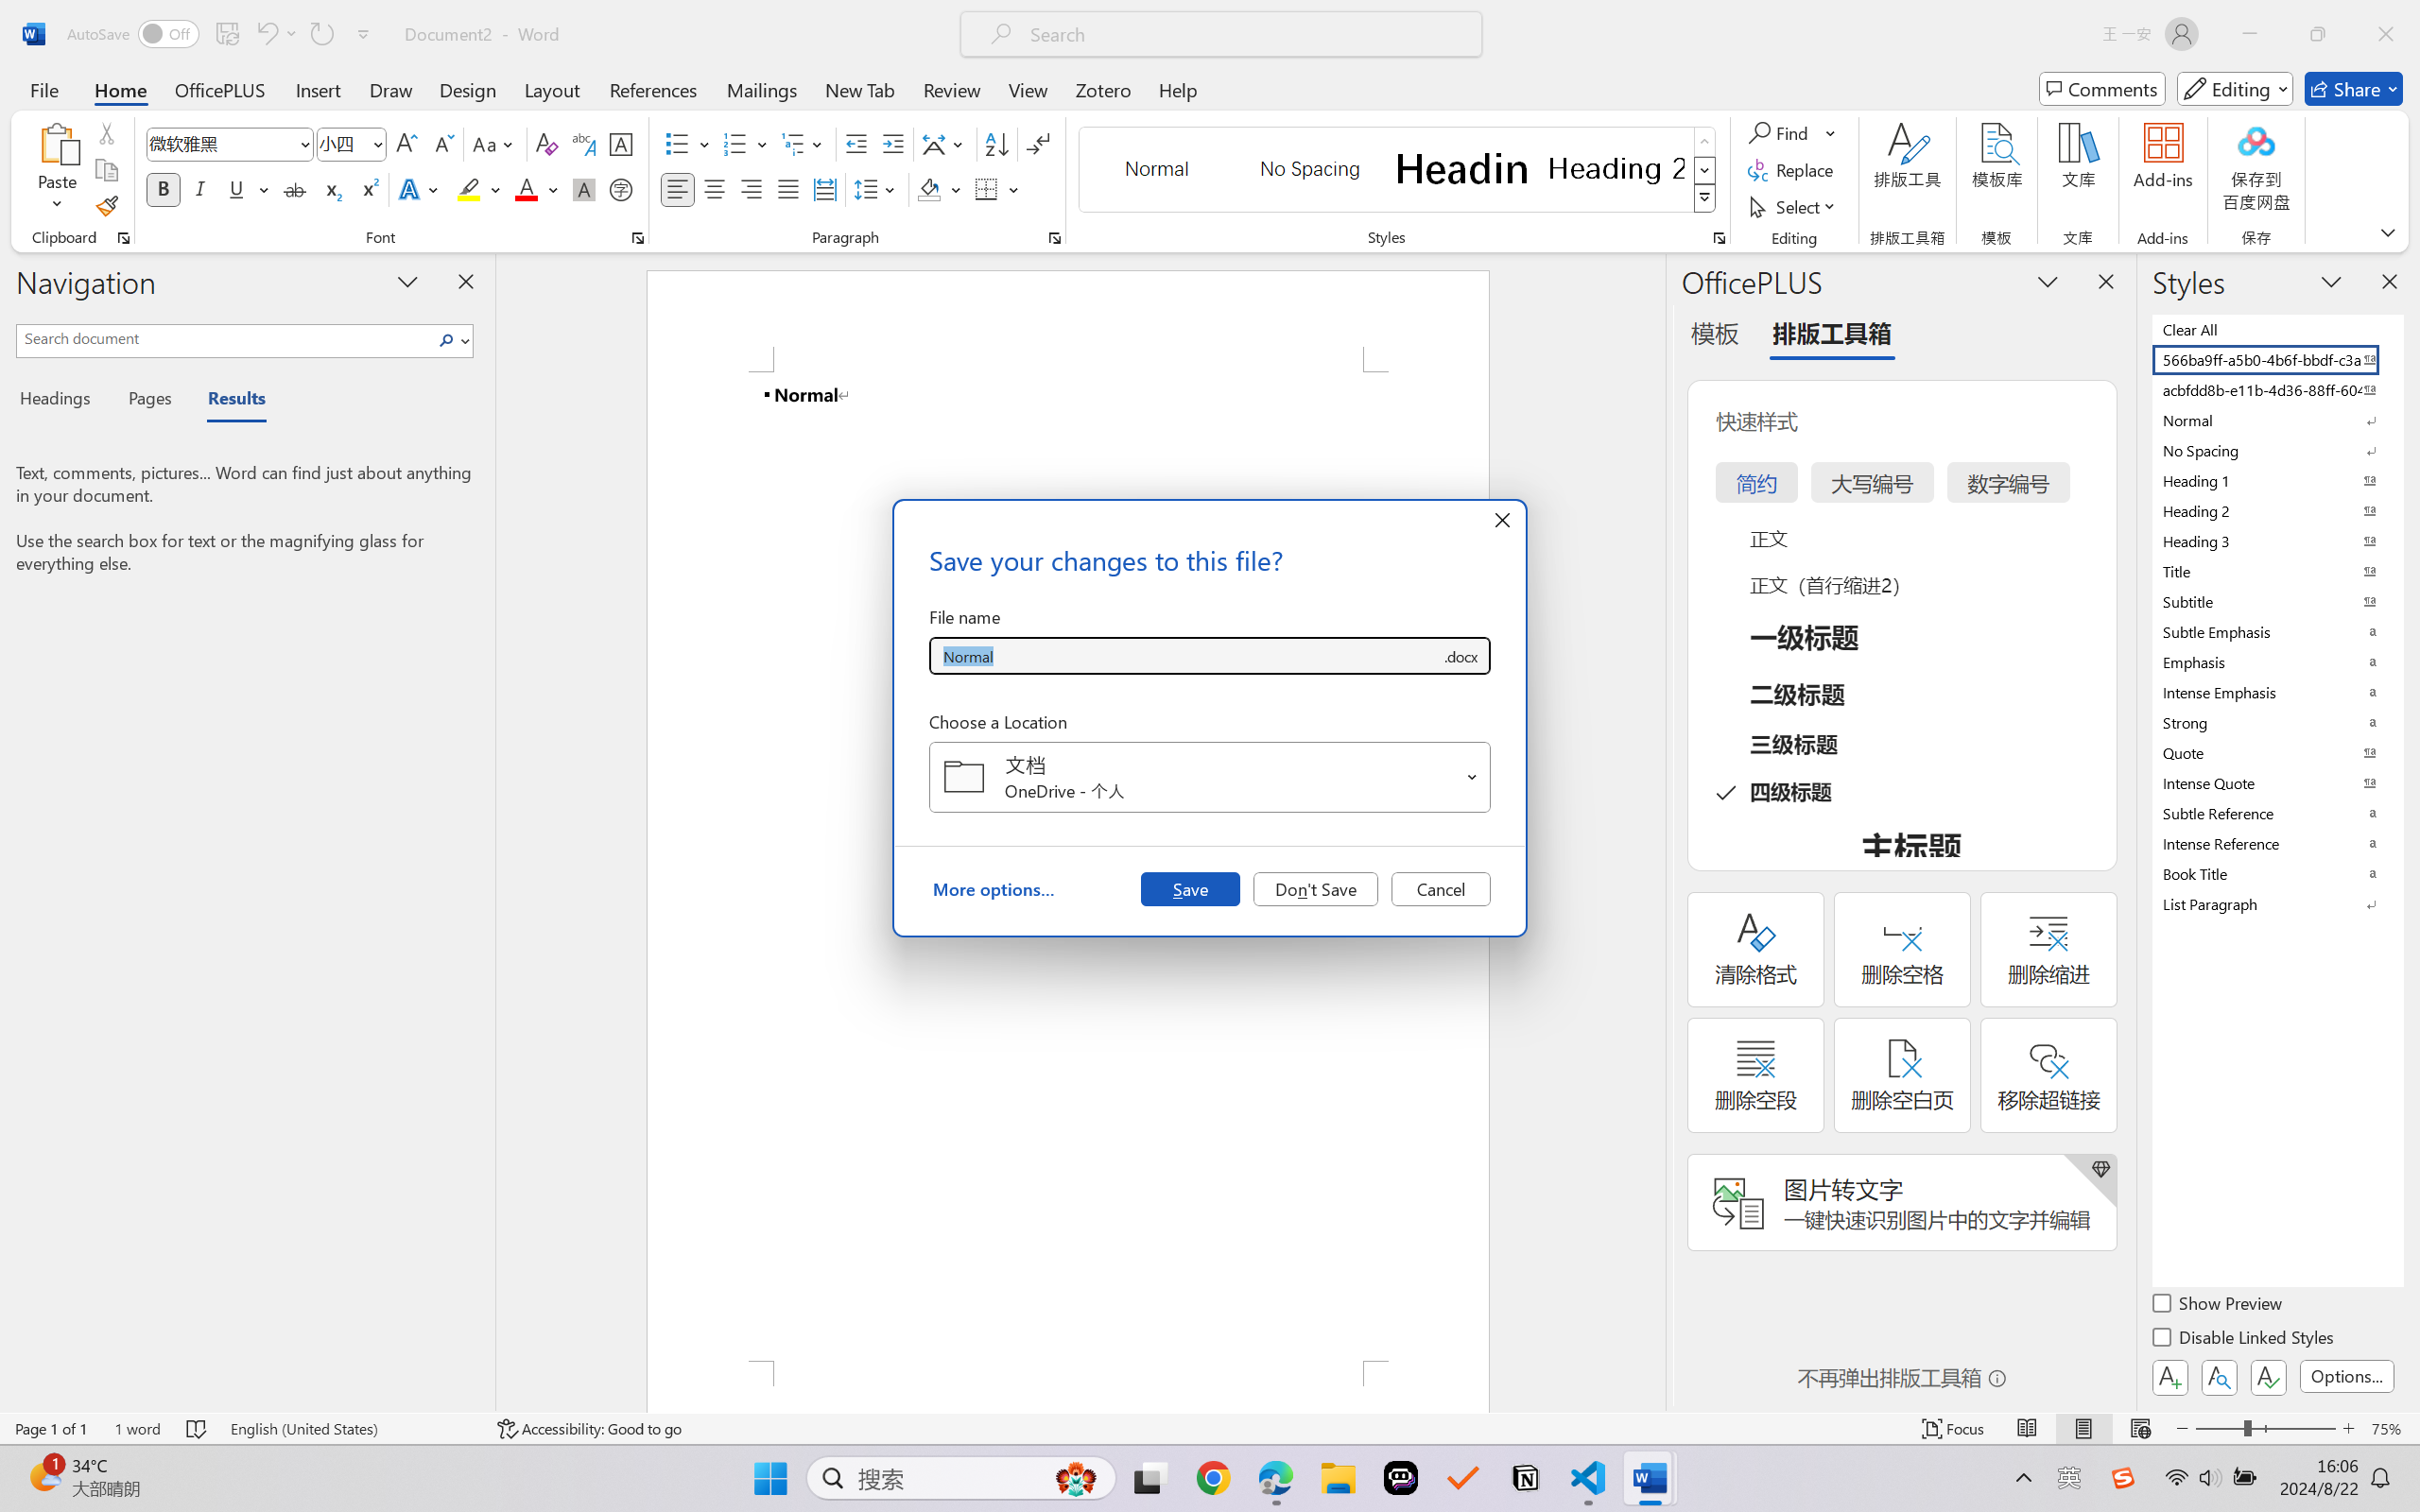  I want to click on Heading 2, so click(1616, 168).